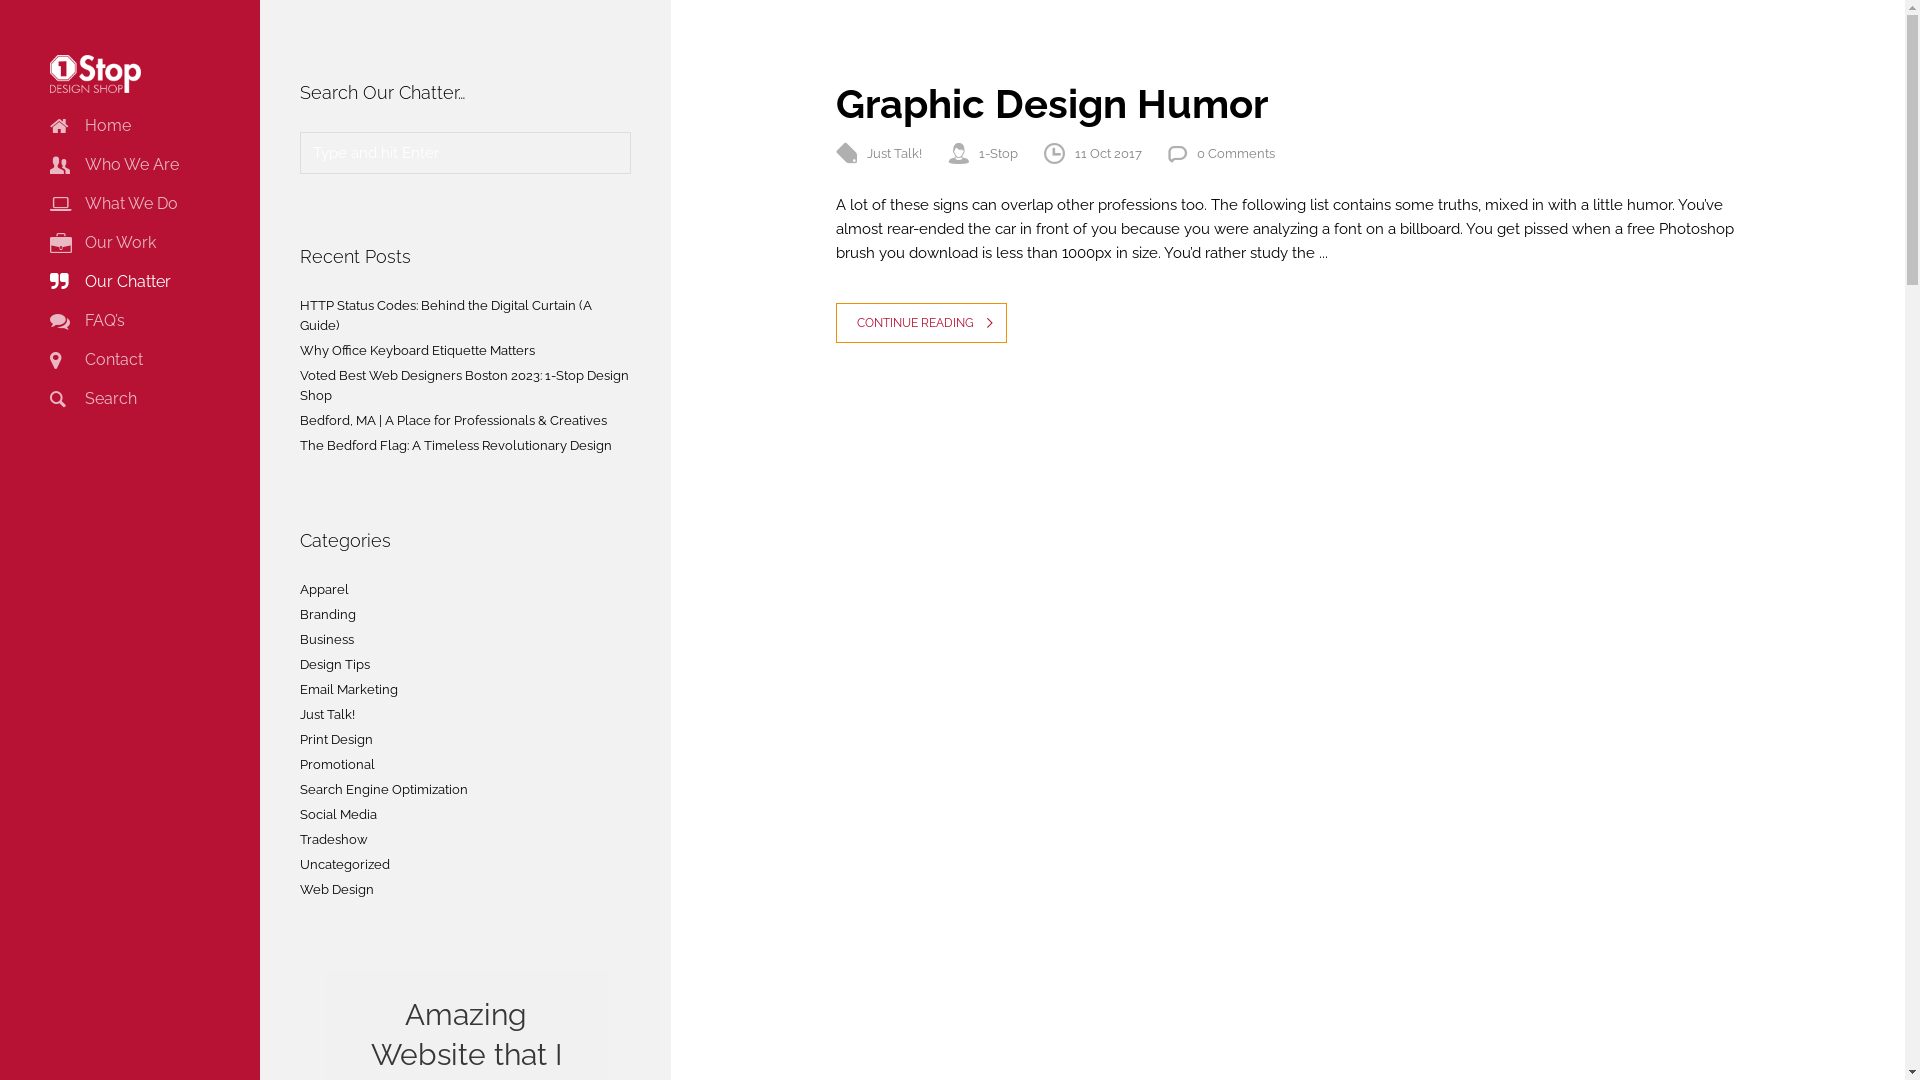 This screenshot has height=1080, width=1920. I want to click on Voted Best Web Designers Boston 2023: 1-Stop Design Shop, so click(464, 386).